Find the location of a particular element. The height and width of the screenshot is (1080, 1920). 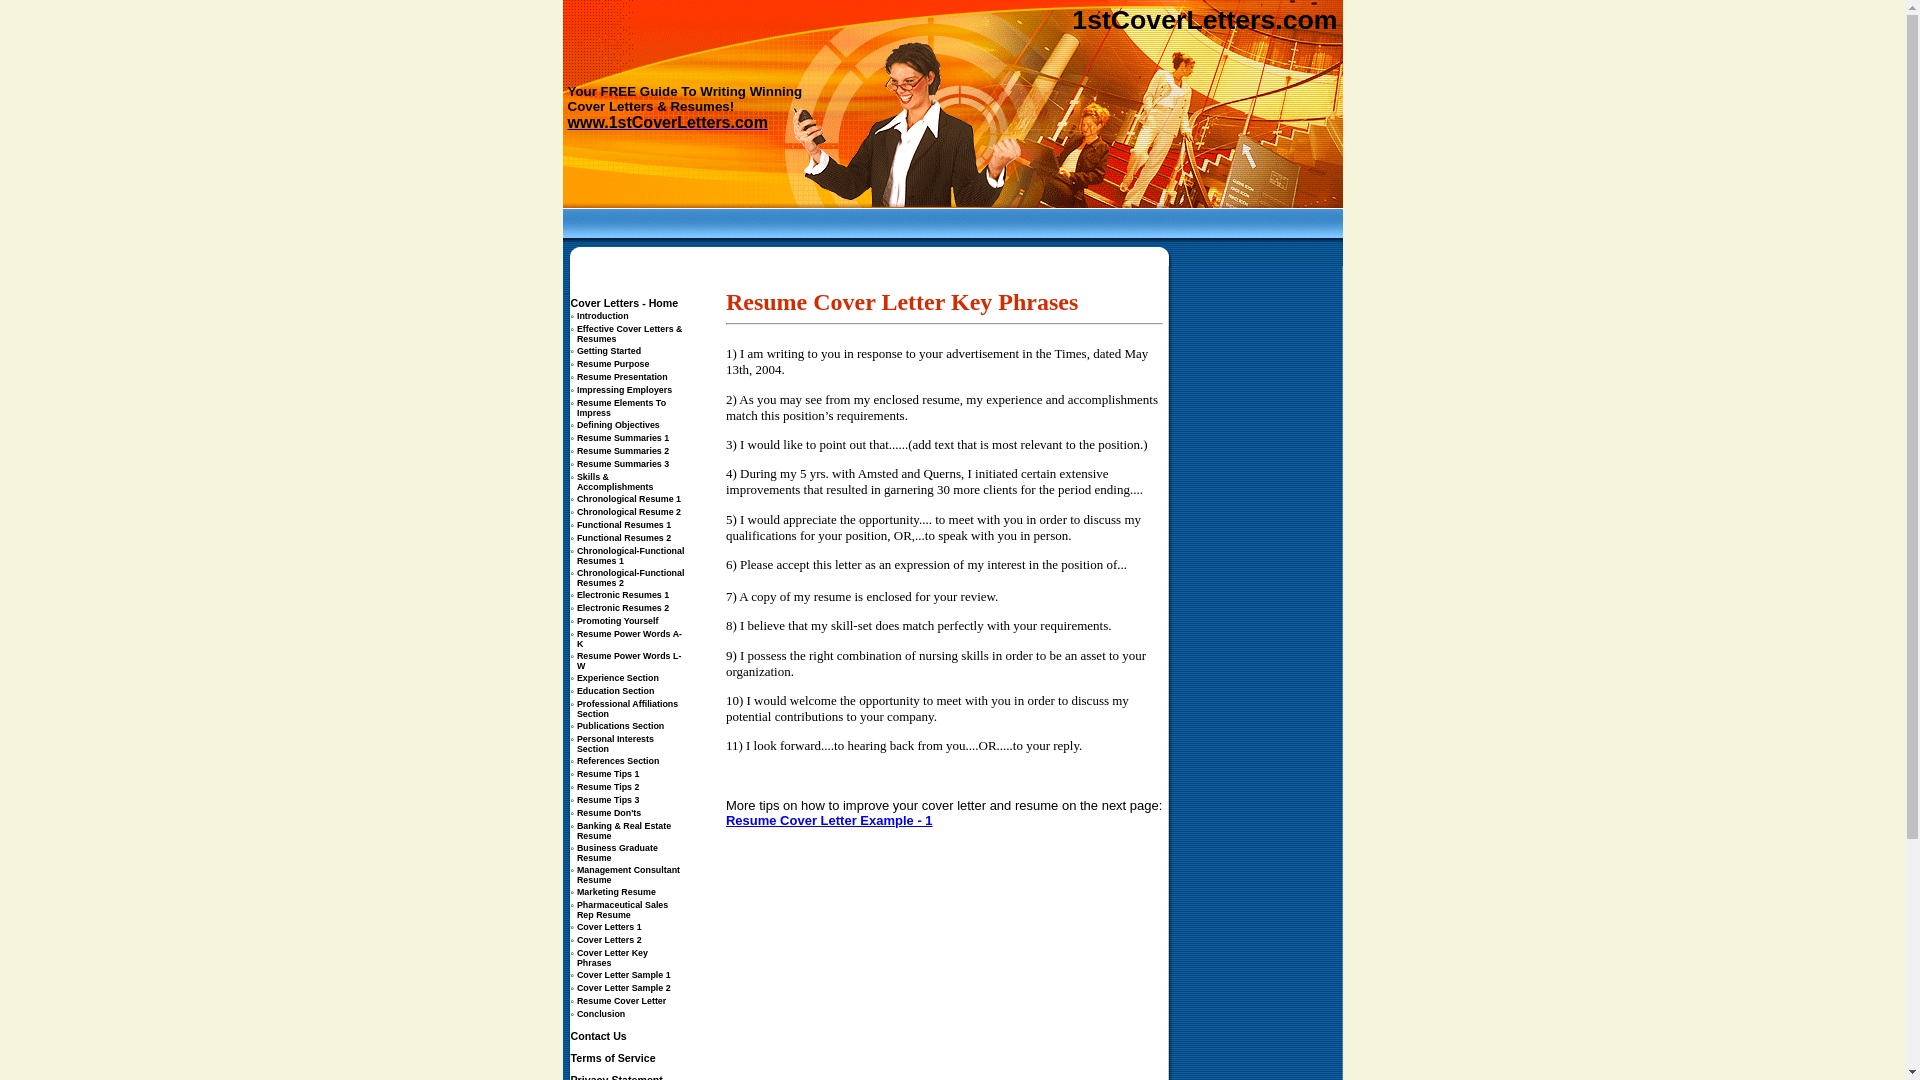

Resume Presentation is located at coordinates (622, 376).